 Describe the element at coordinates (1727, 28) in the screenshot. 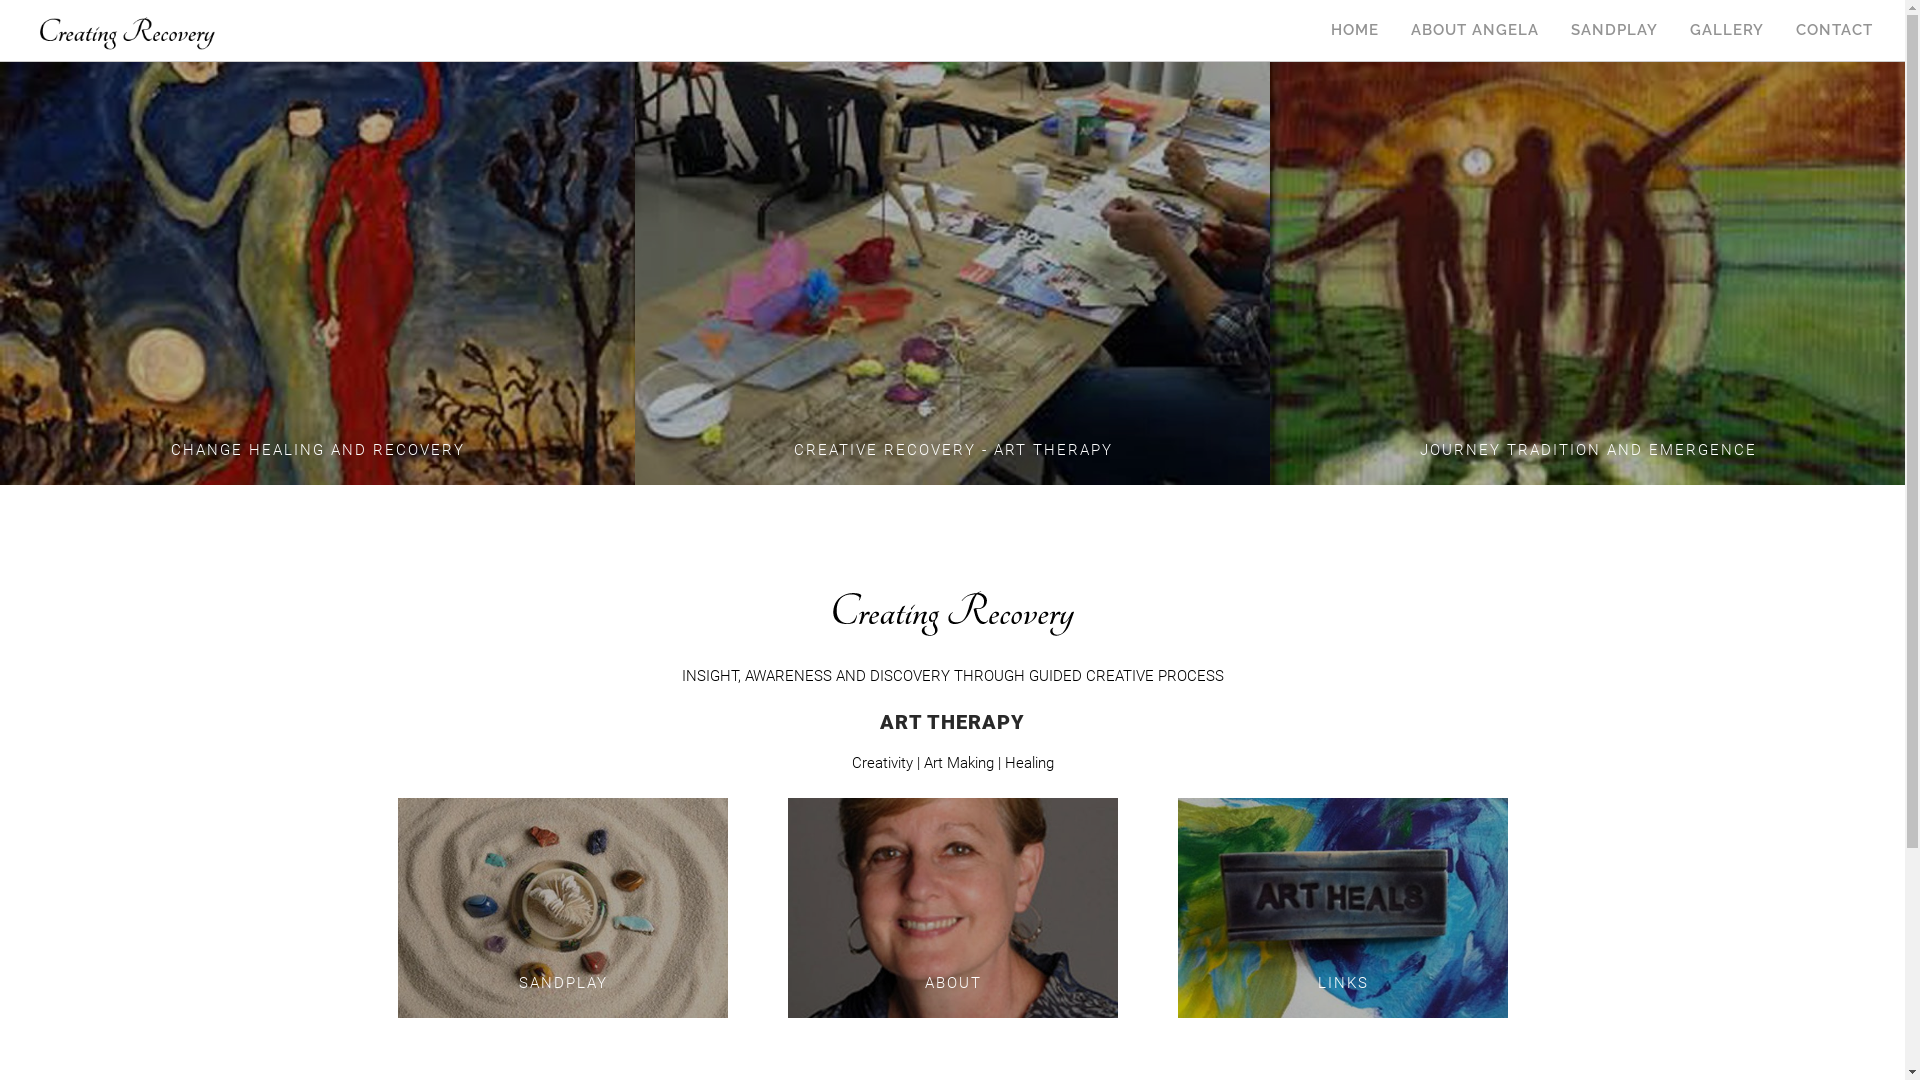

I see `GALLERY` at that location.